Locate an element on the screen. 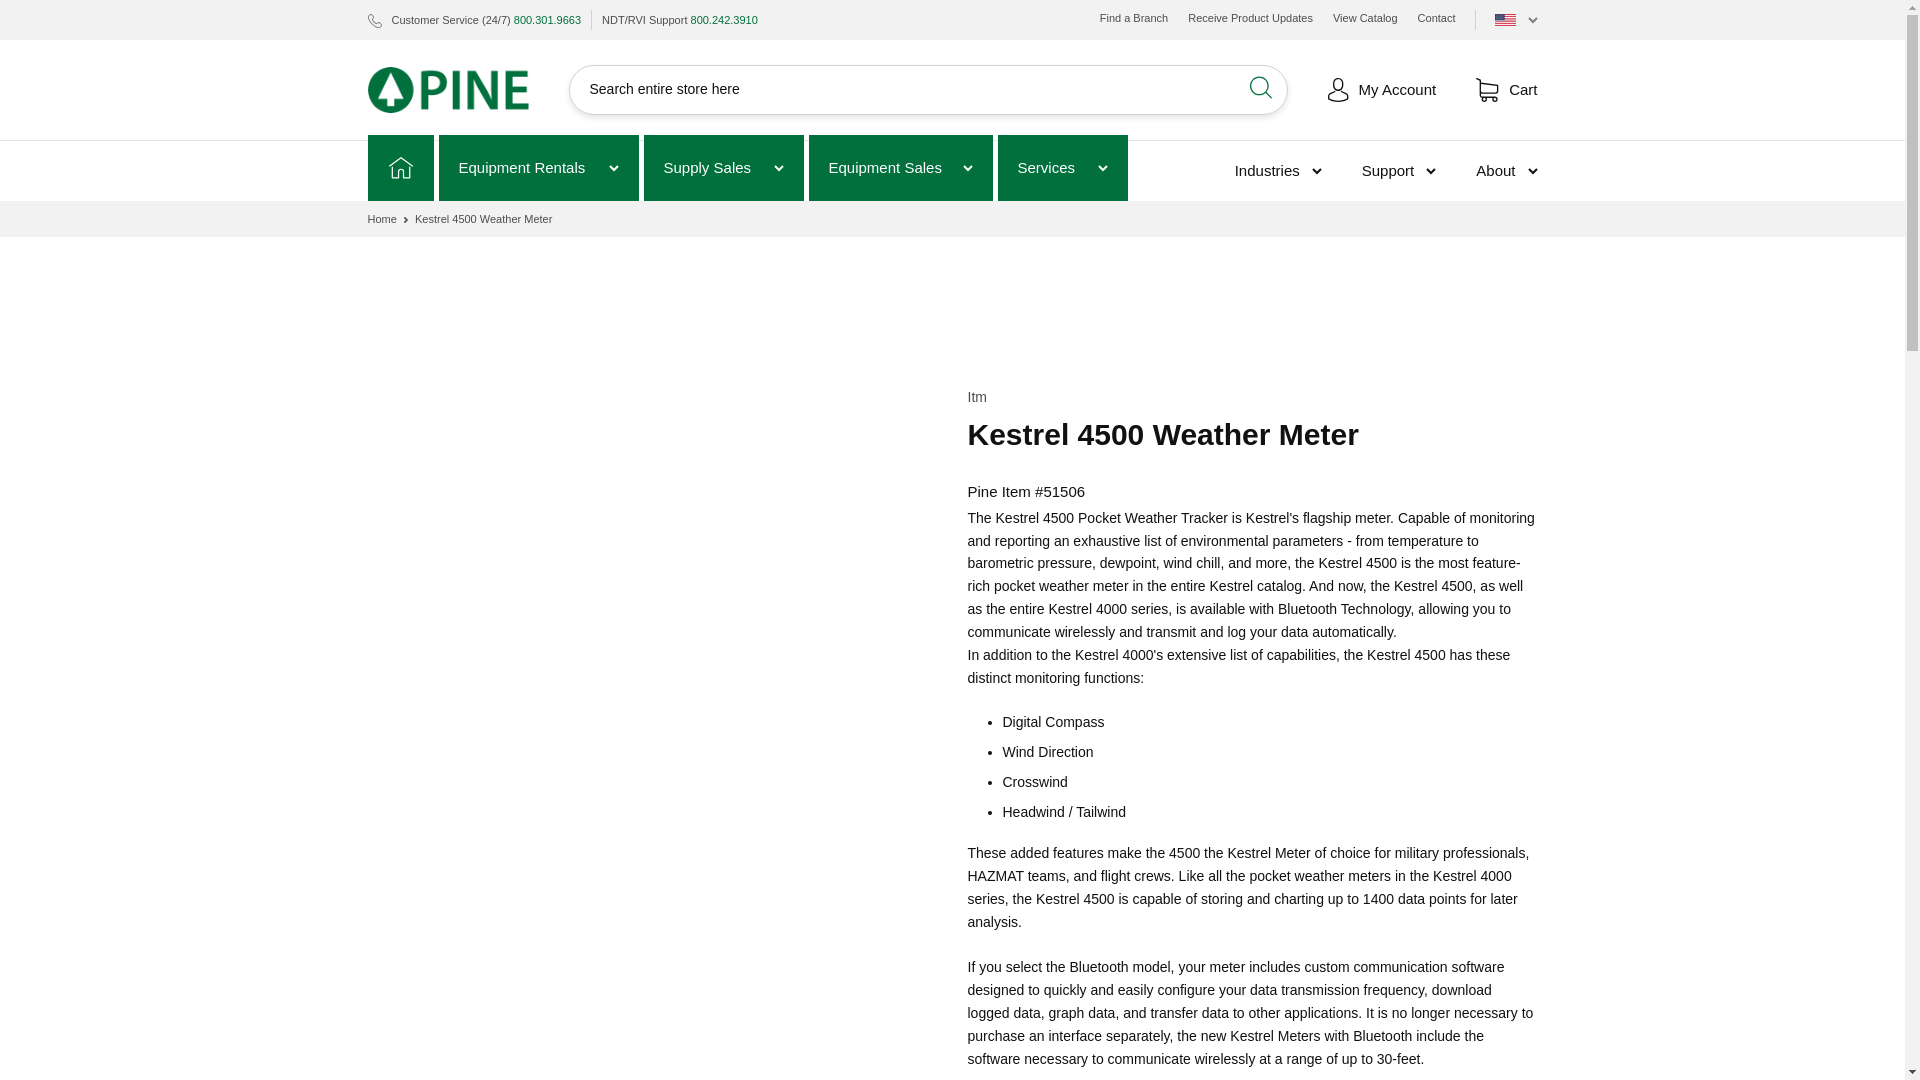 The image size is (1920, 1080). 800.301.9663 is located at coordinates (548, 20).